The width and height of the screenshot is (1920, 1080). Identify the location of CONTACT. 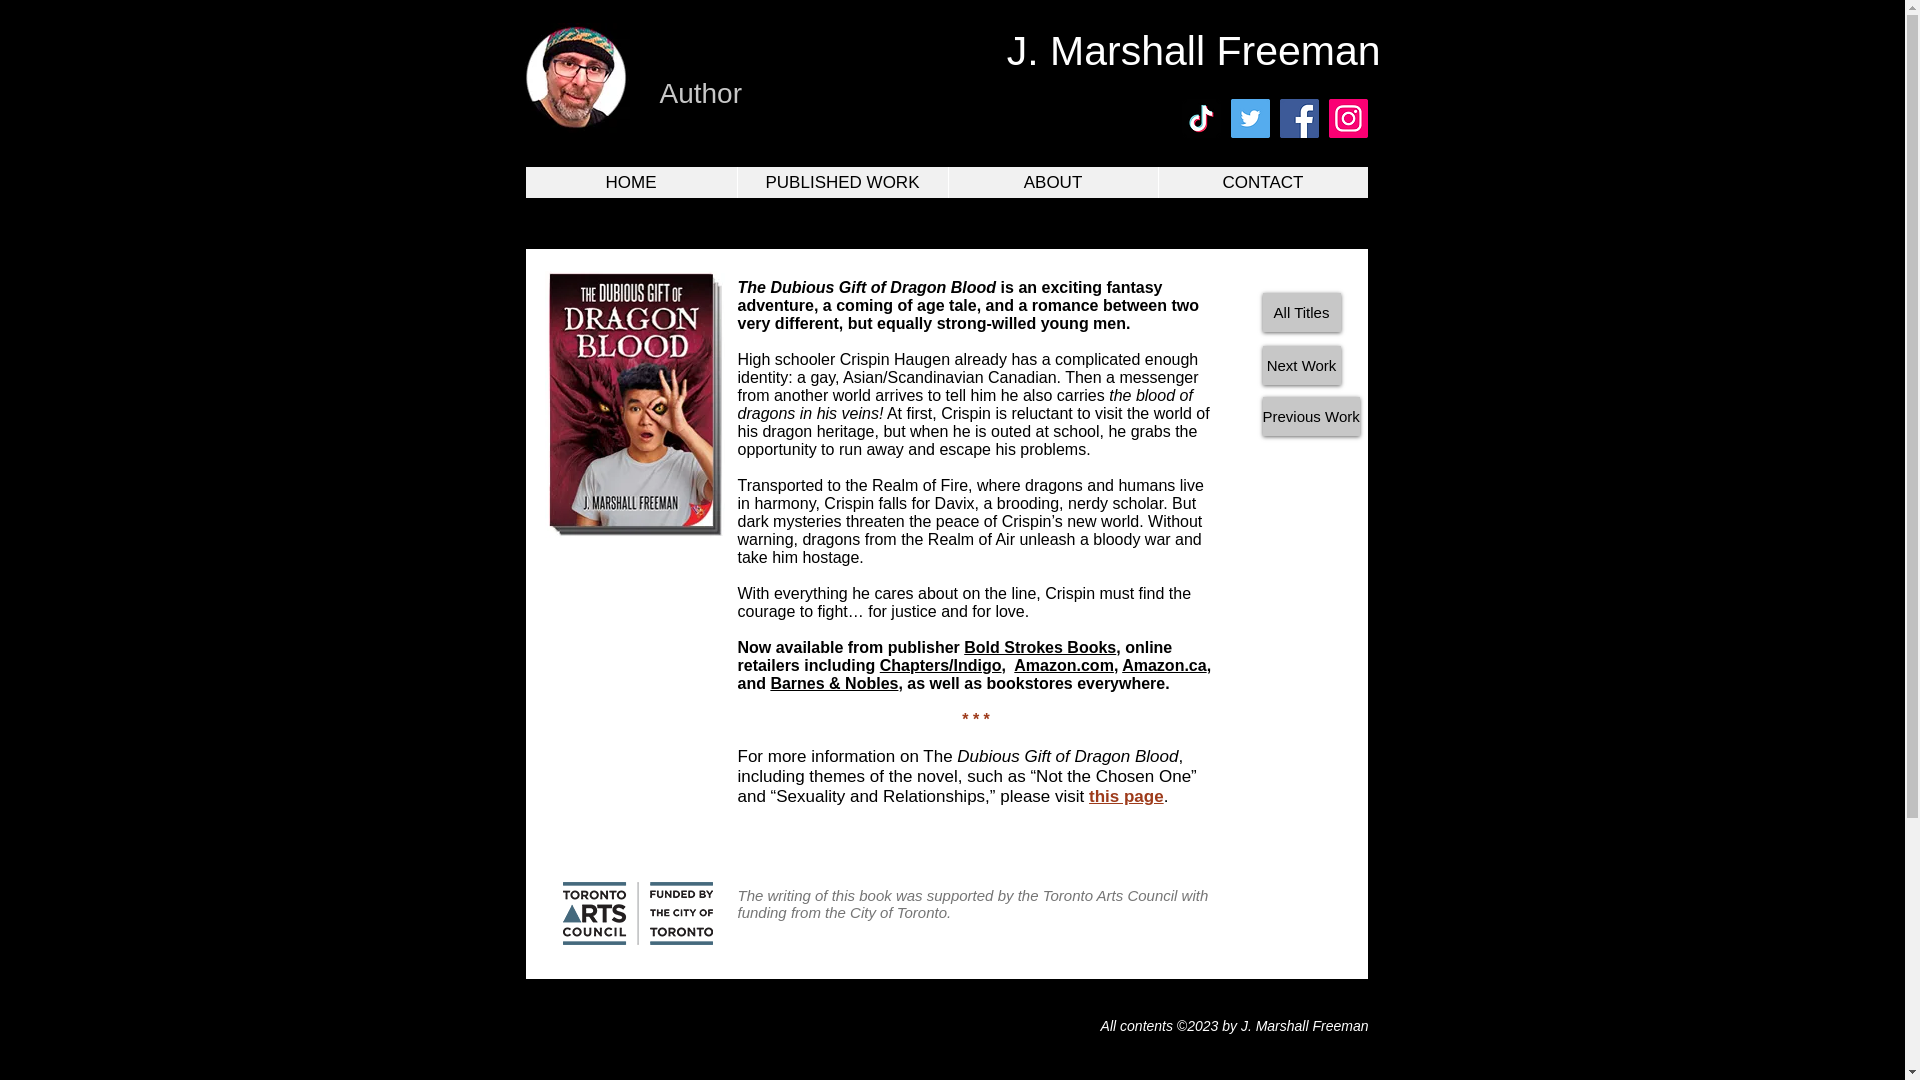
(1262, 182).